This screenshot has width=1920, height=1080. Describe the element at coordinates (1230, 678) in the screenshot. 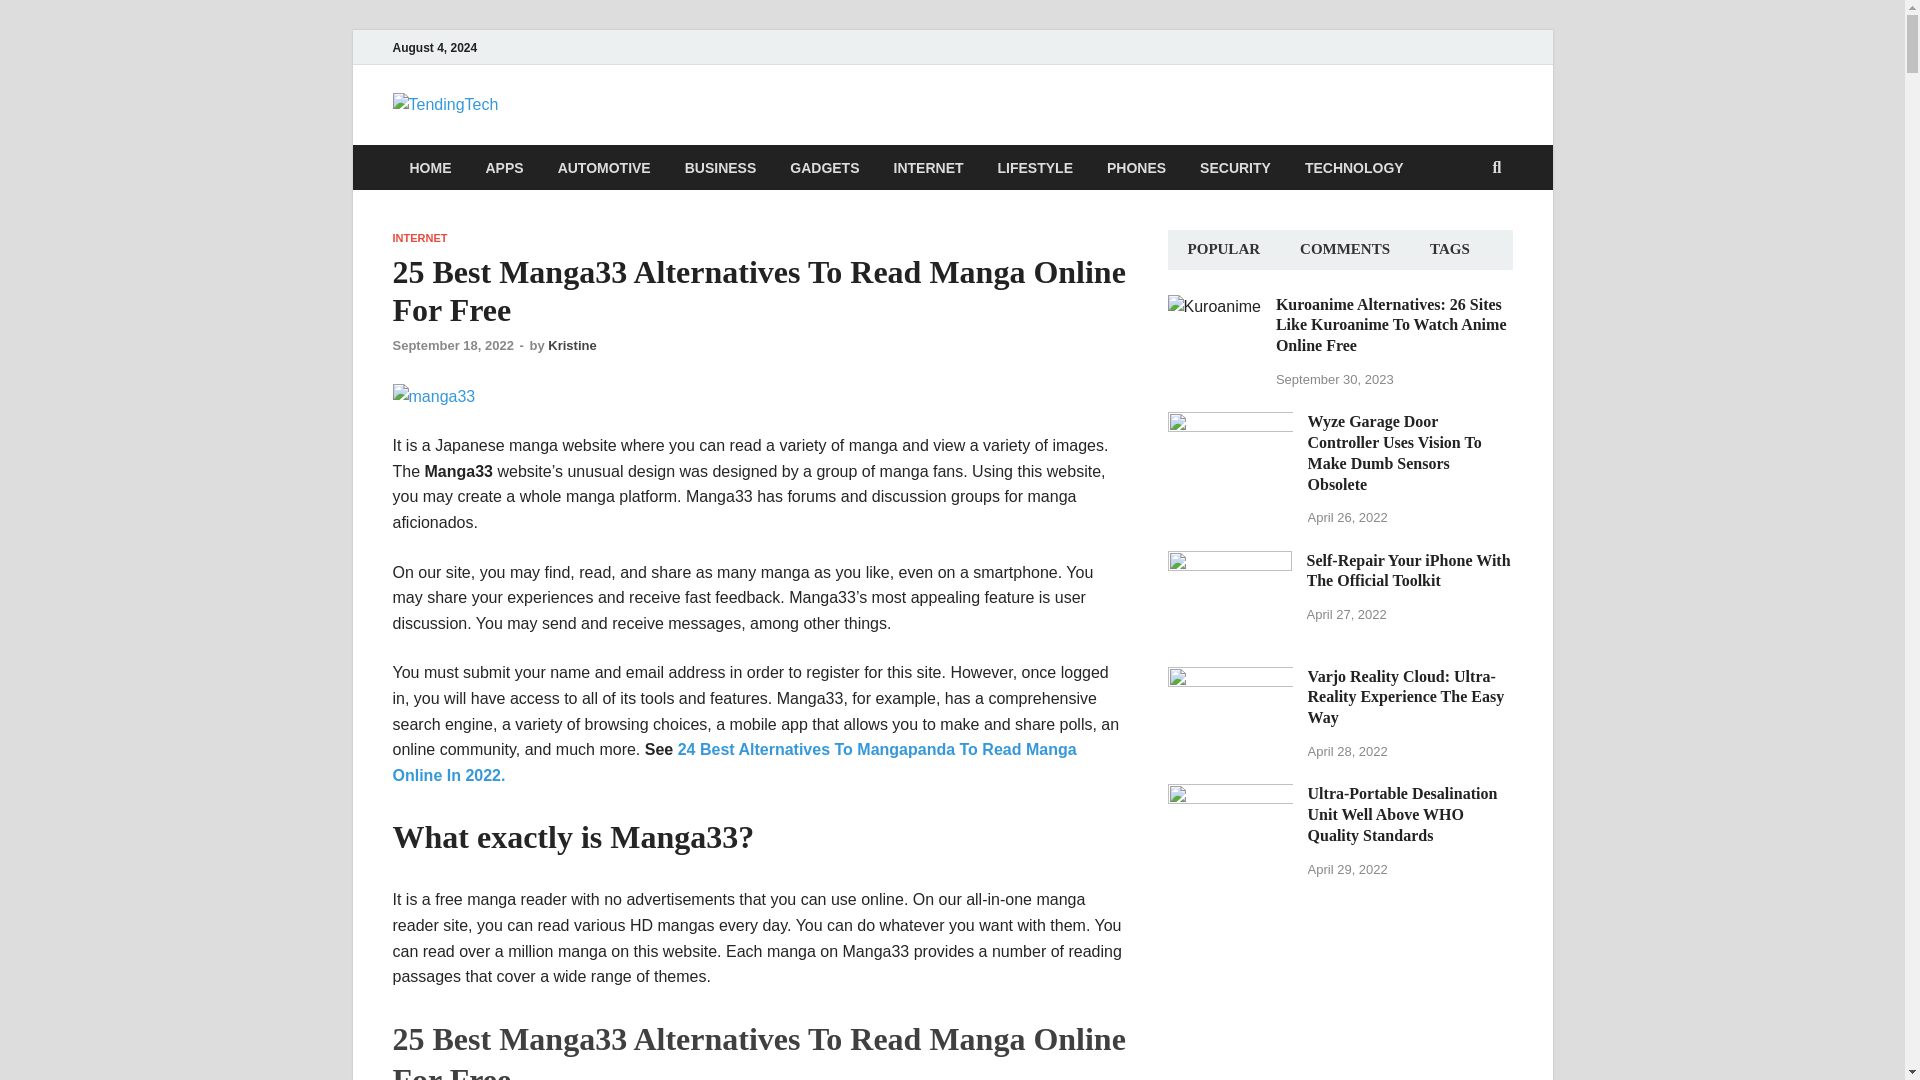

I see `Varjo Reality Cloud: Ultra-Reality Experience The Easy Way` at that location.